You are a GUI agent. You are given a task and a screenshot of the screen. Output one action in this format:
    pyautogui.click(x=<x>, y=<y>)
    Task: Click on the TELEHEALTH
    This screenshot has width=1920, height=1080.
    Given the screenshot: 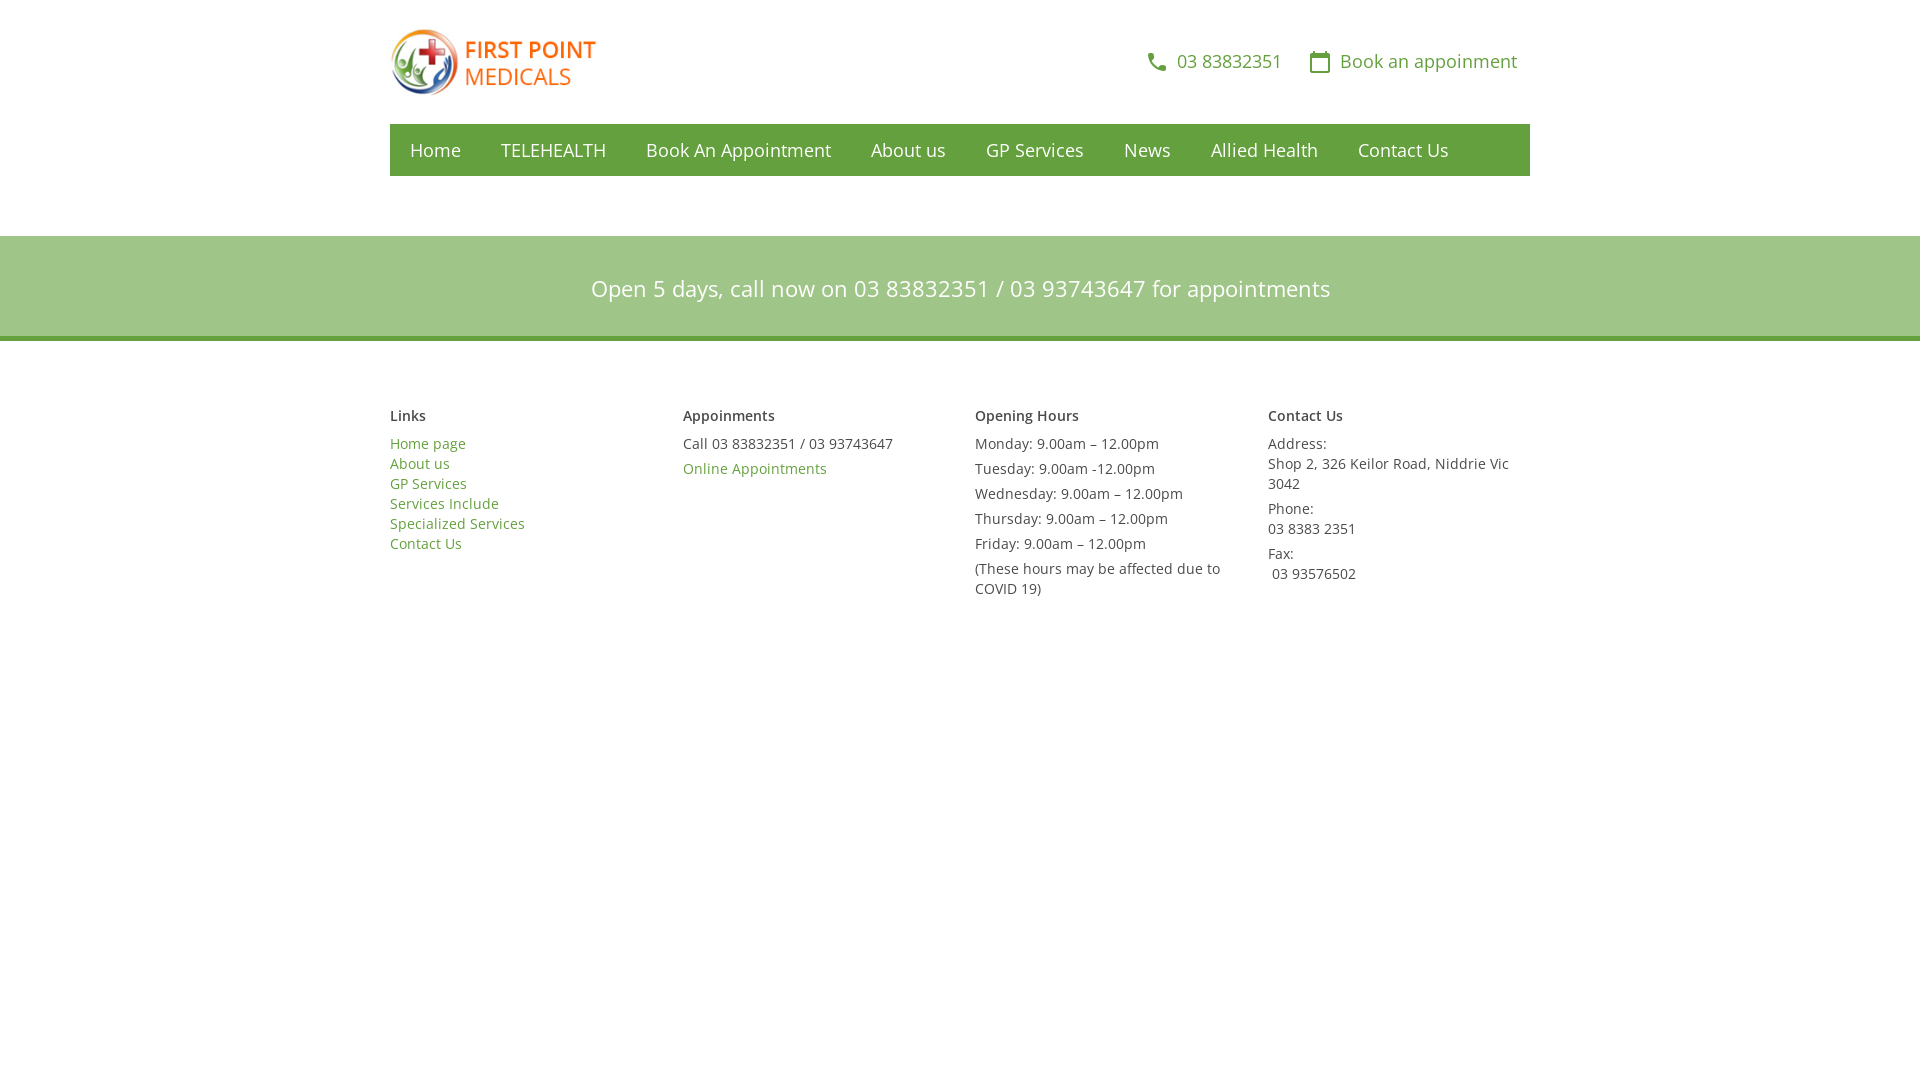 What is the action you would take?
    pyautogui.click(x=554, y=150)
    